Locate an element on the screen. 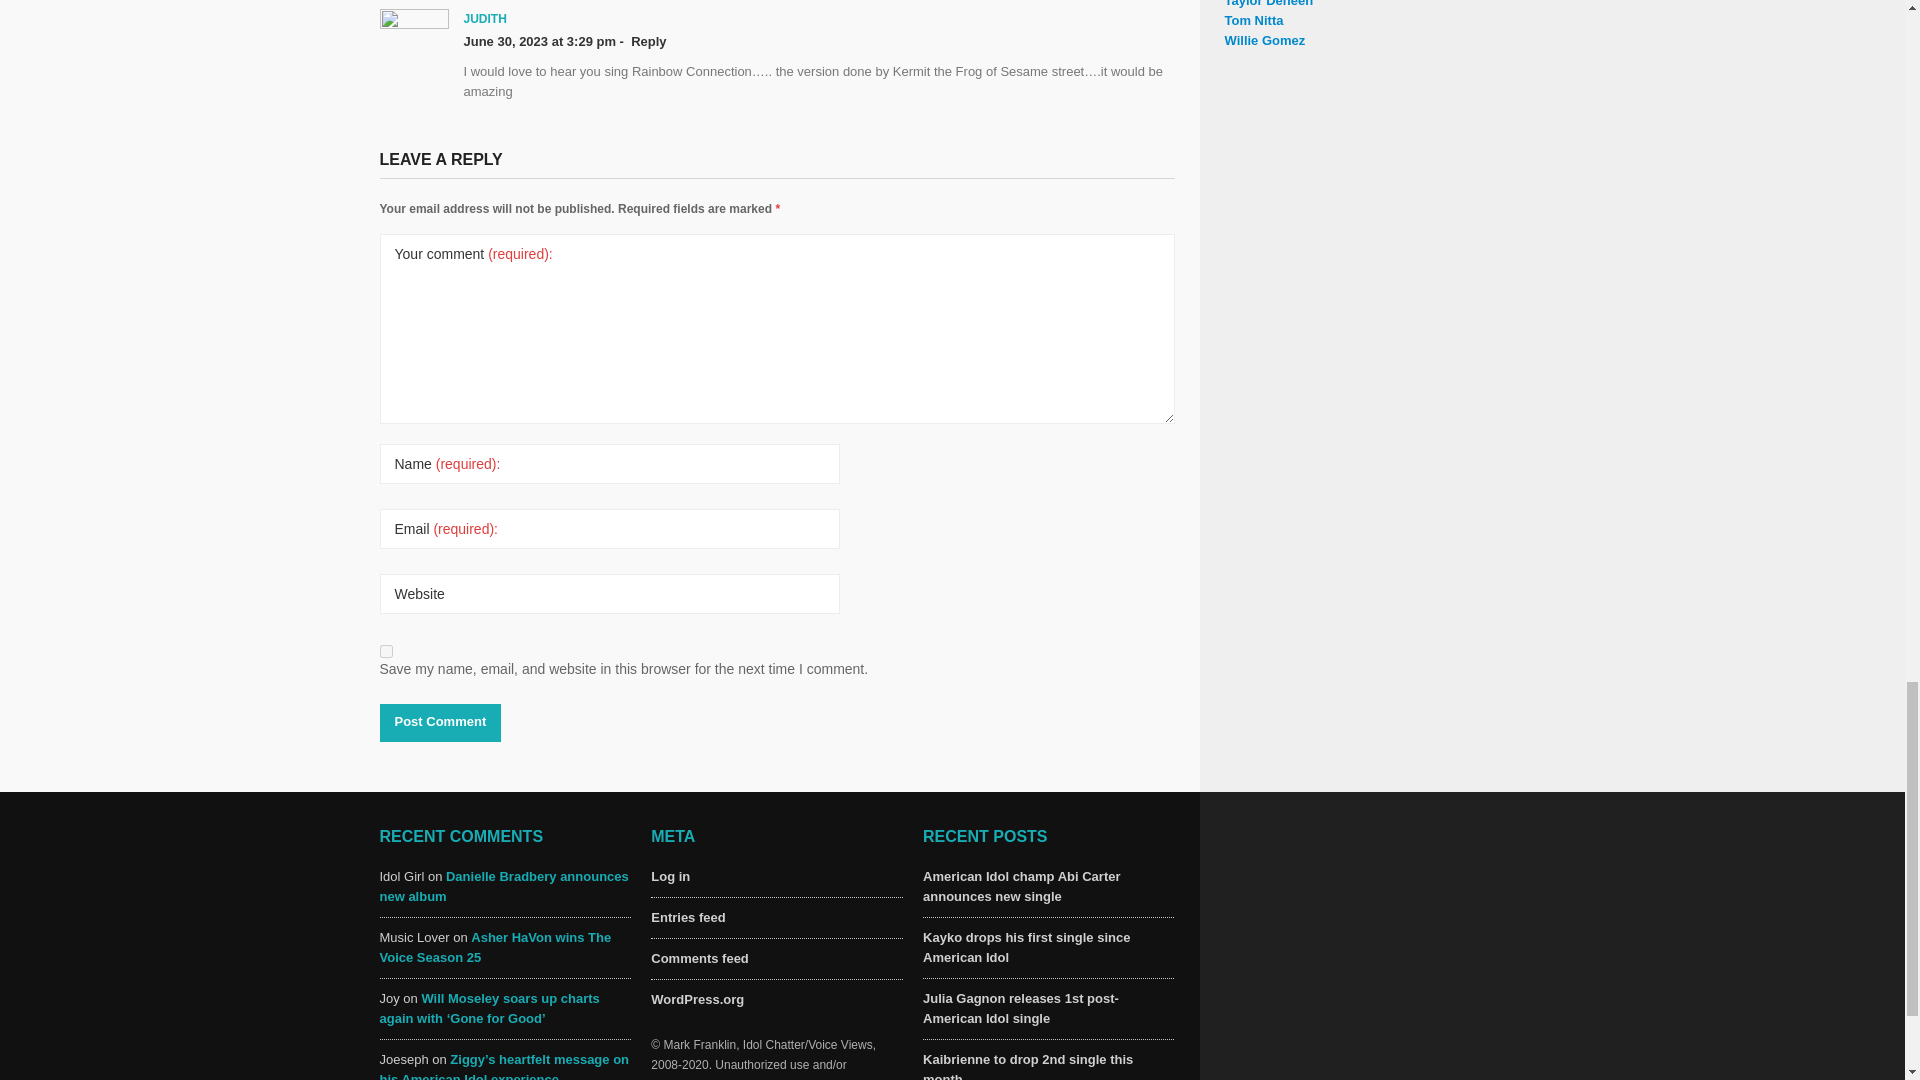 This screenshot has height=1080, width=1920. Post Comment is located at coordinates (440, 722).